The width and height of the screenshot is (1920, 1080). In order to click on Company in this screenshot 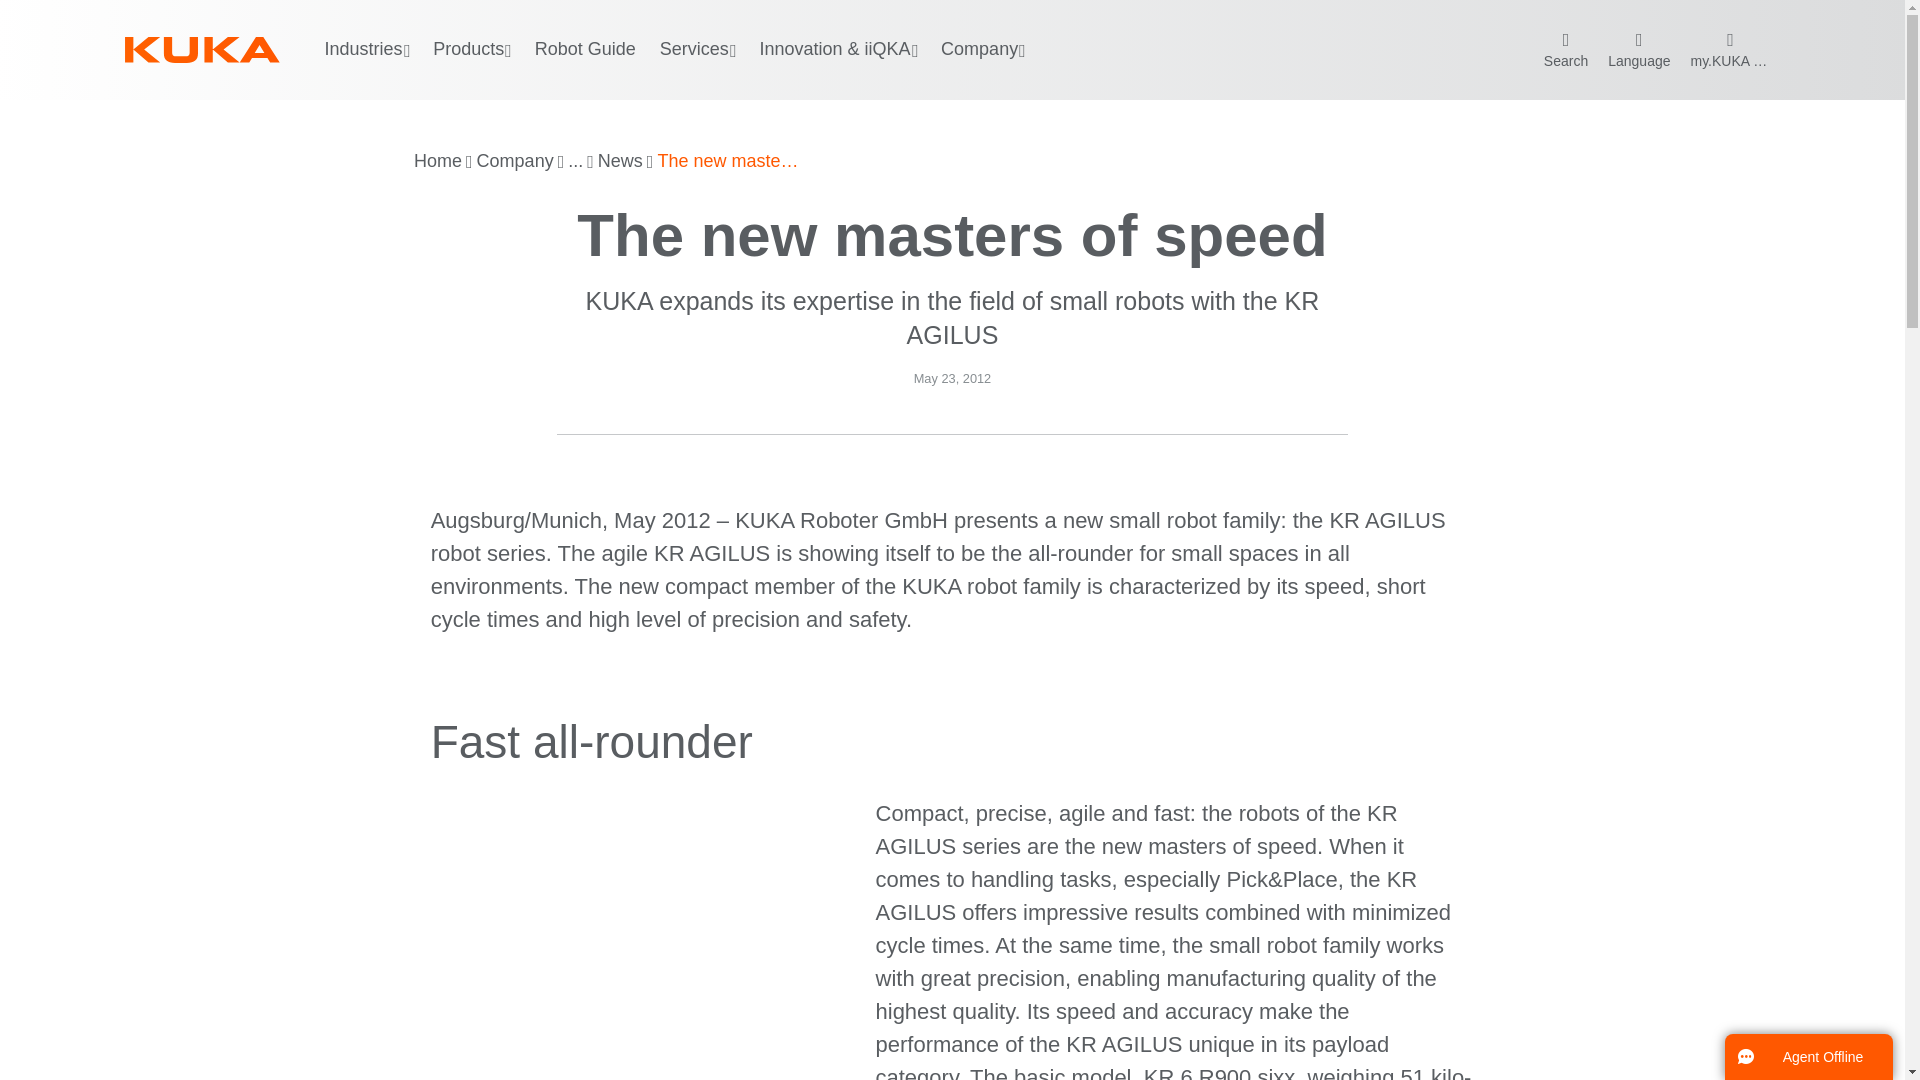, I will do `click(515, 162)`.